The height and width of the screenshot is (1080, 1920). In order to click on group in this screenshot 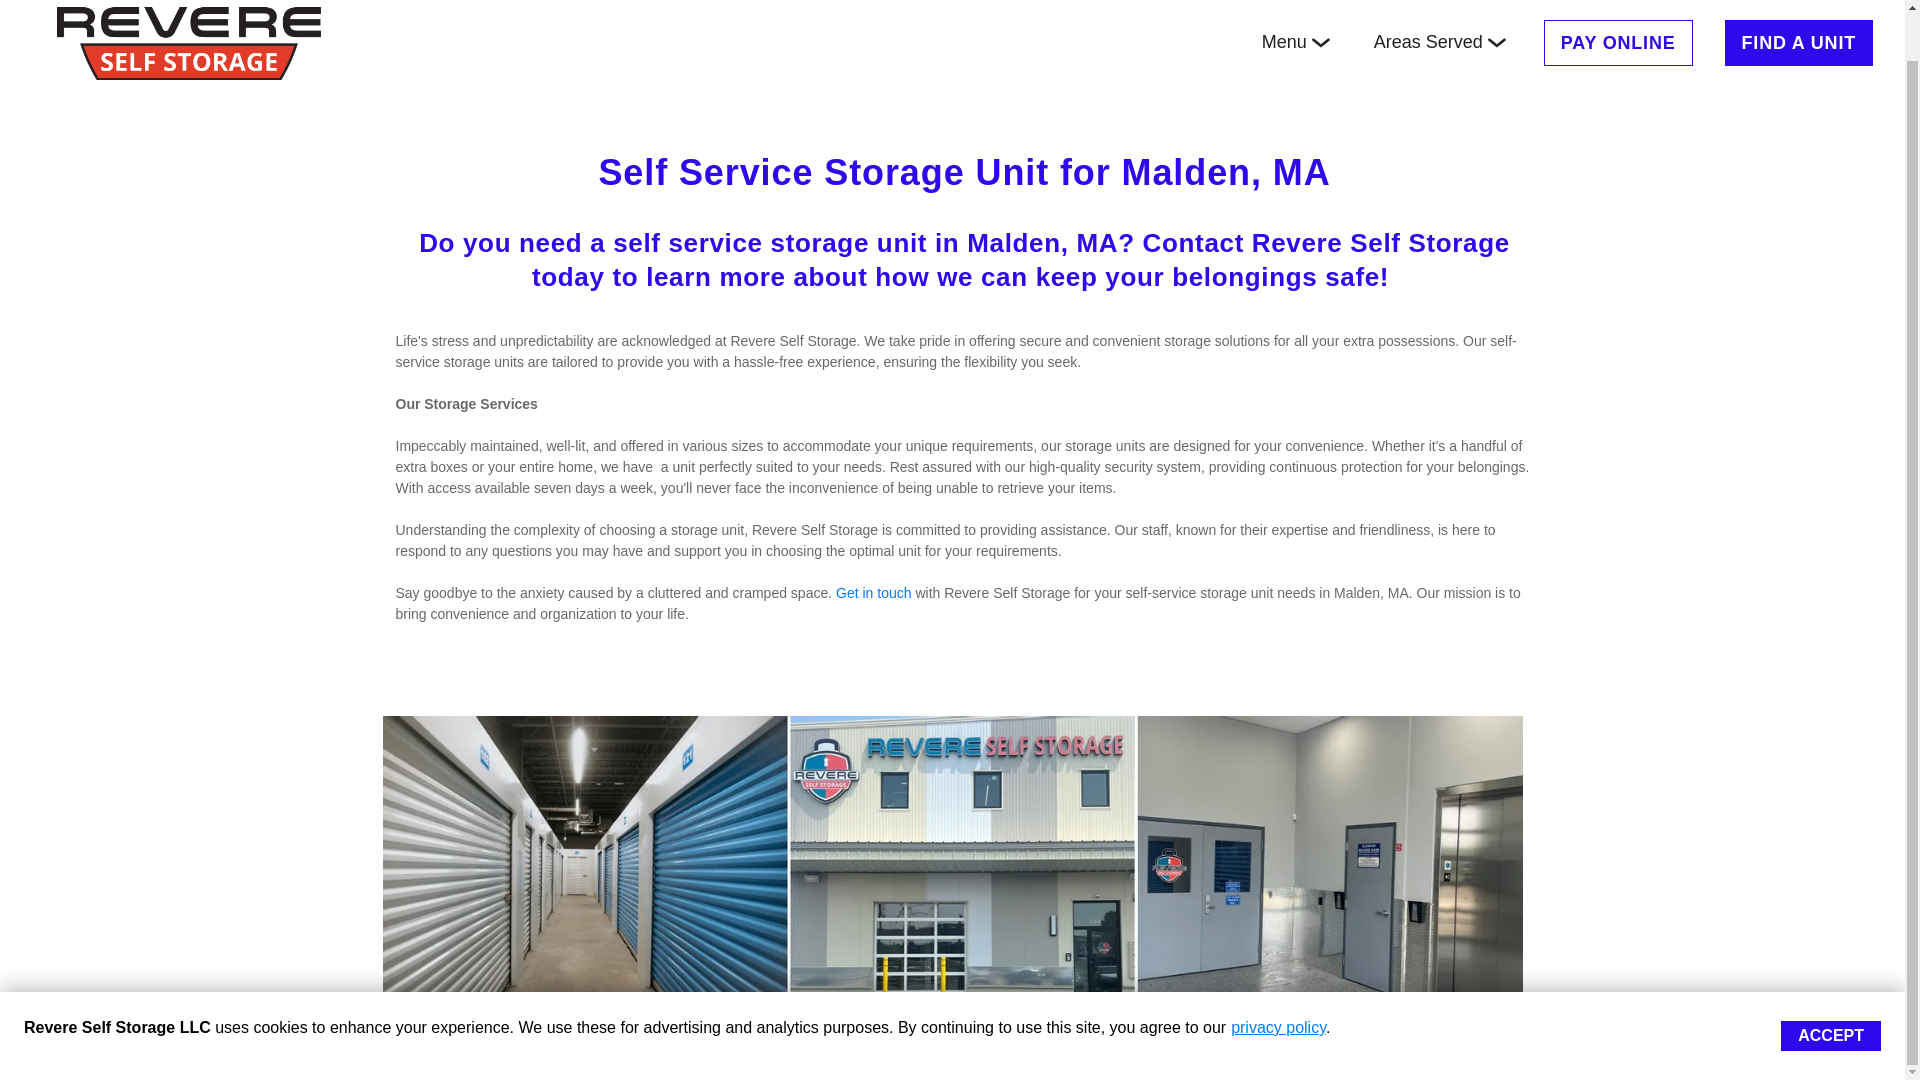, I will do `click(1496, 42)`.